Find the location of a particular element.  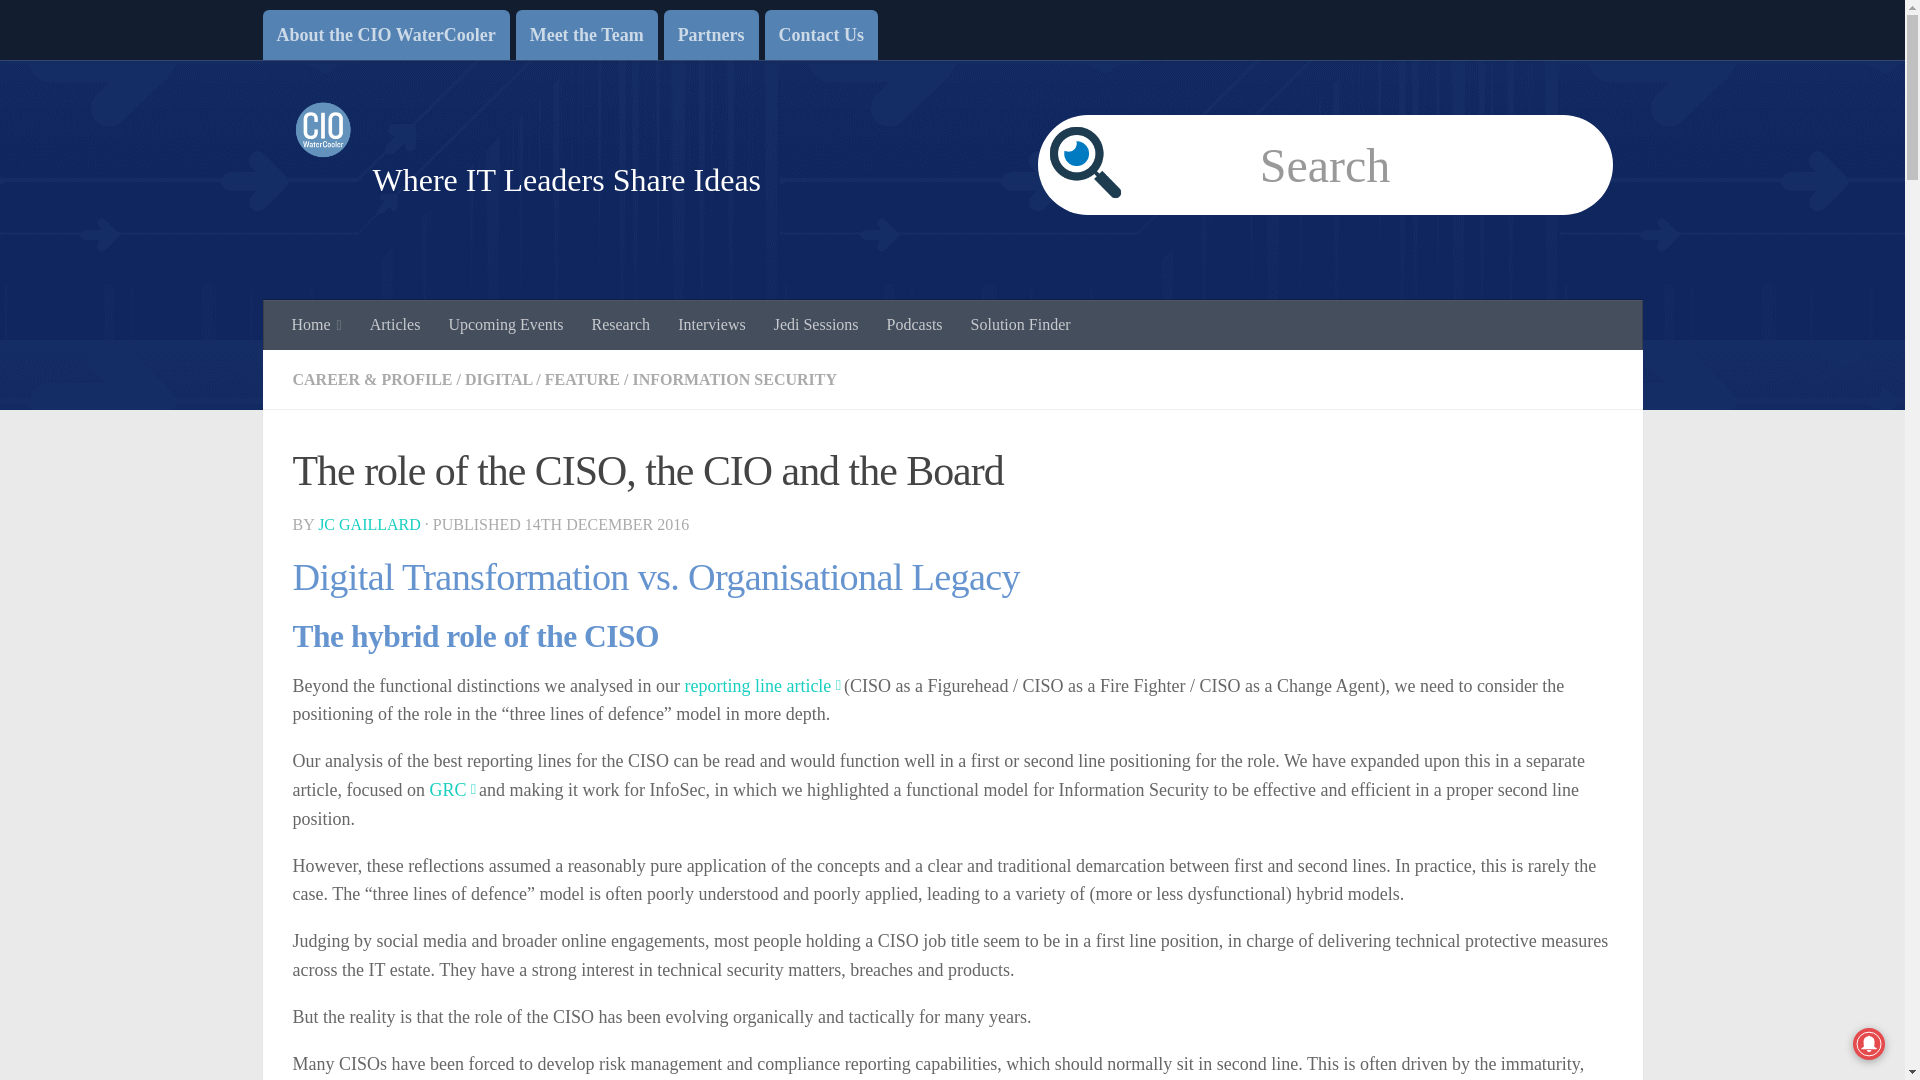

Search is located at coordinates (1325, 164).